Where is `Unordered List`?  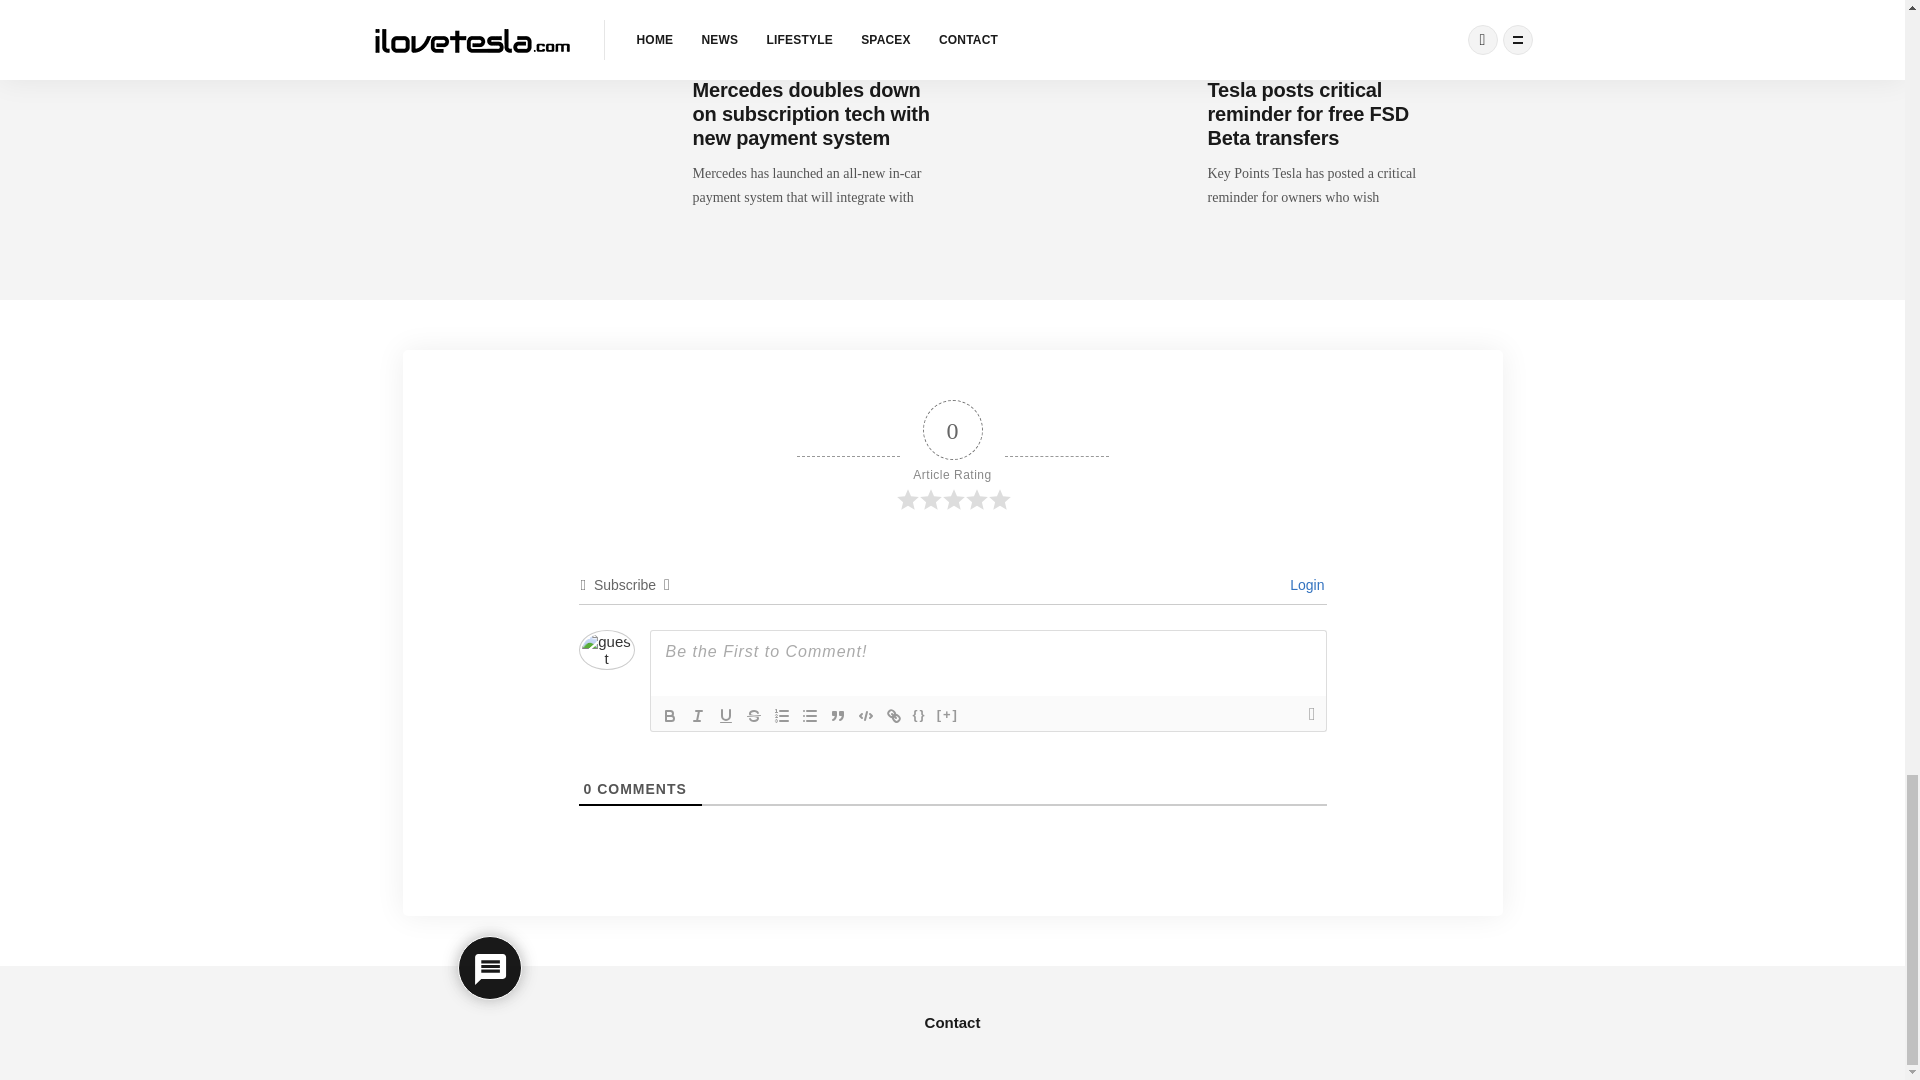 Unordered List is located at coordinates (810, 716).